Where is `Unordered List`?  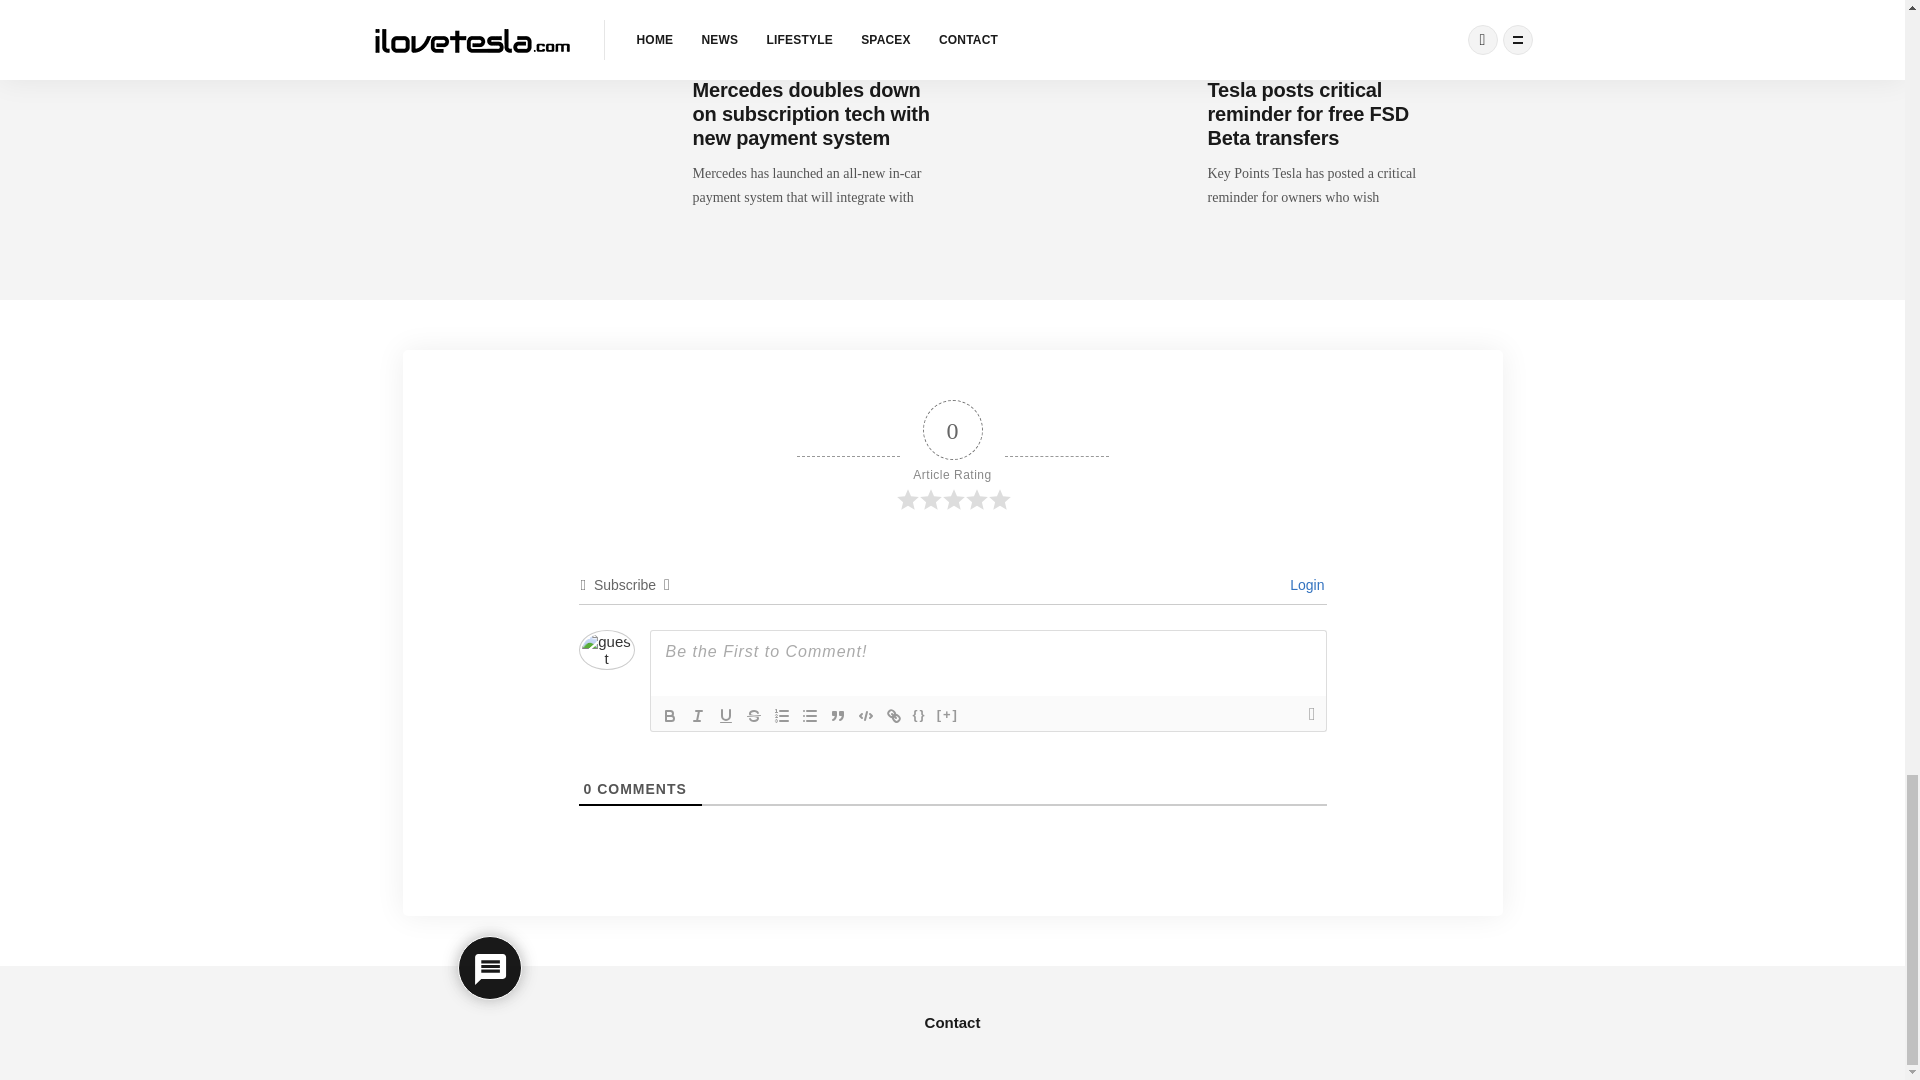 Unordered List is located at coordinates (810, 716).